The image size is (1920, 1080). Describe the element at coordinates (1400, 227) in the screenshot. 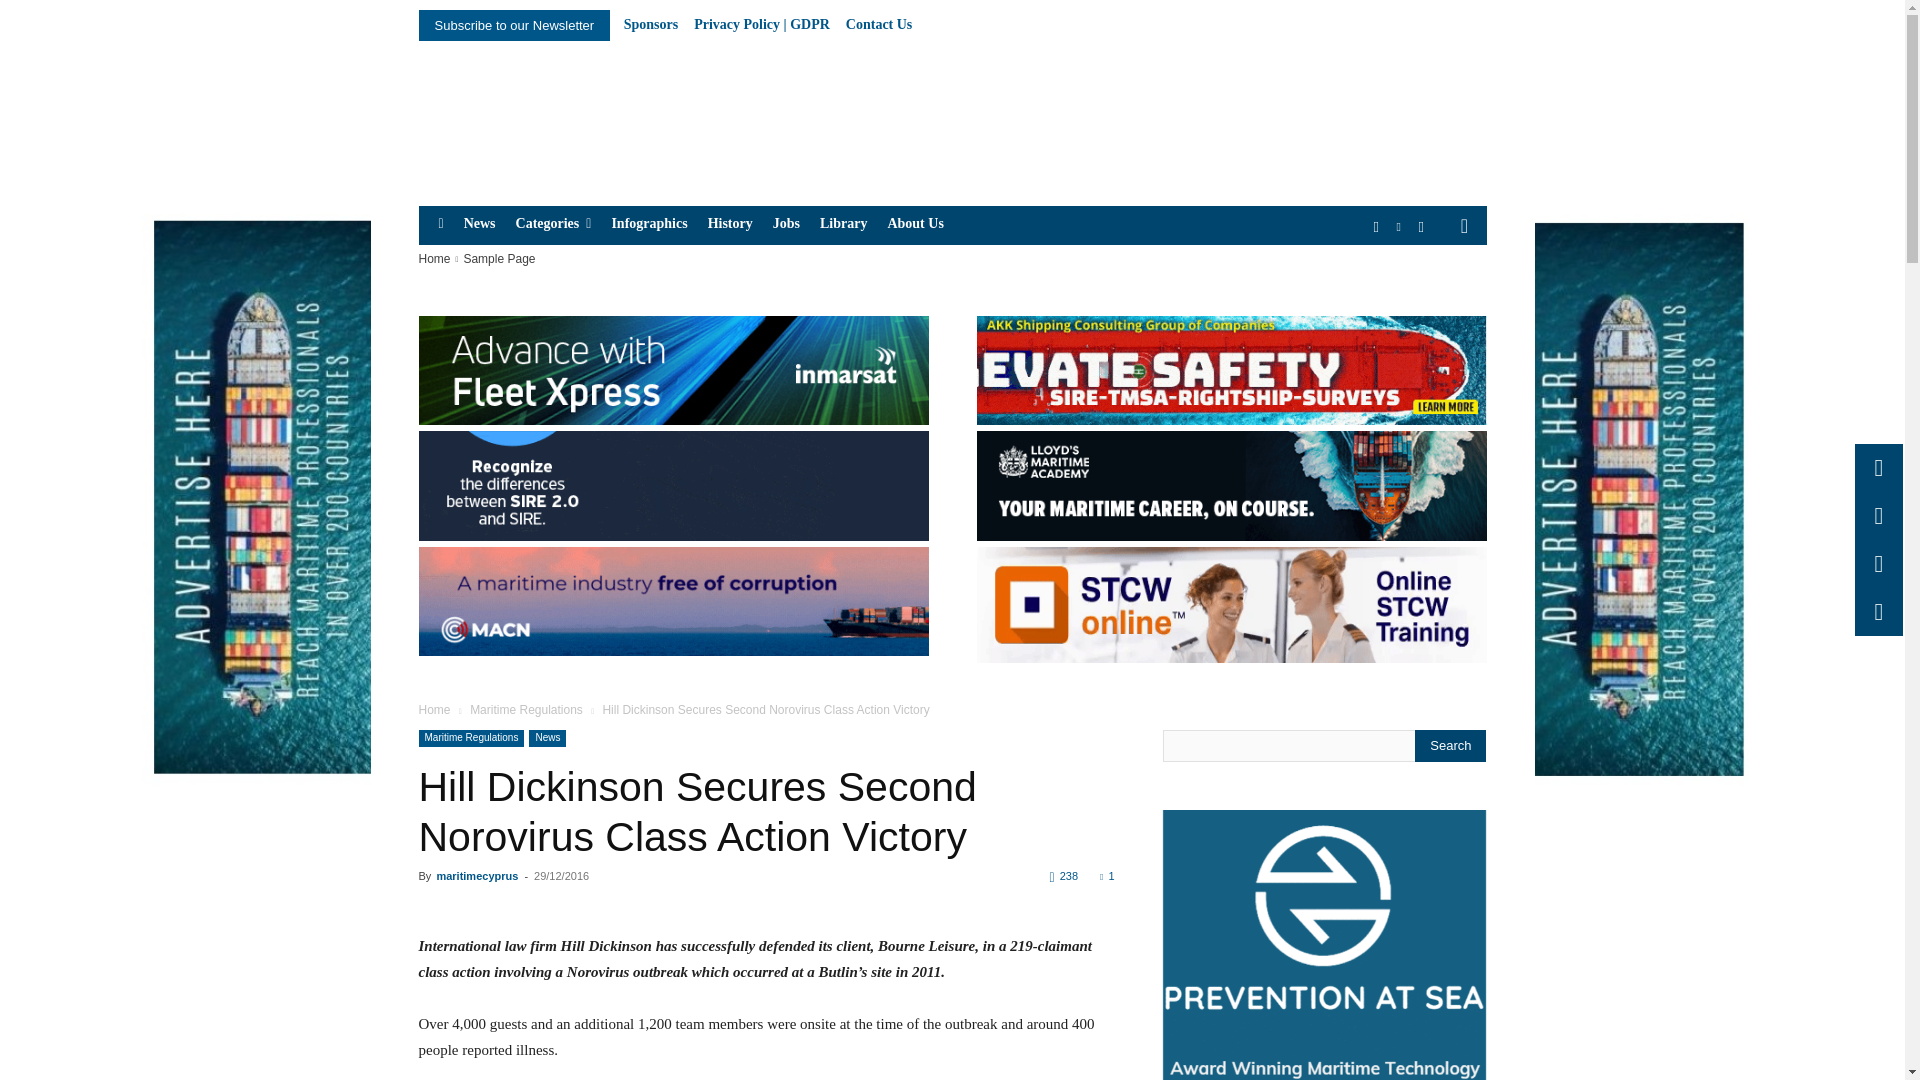

I see `Linkedin` at that location.